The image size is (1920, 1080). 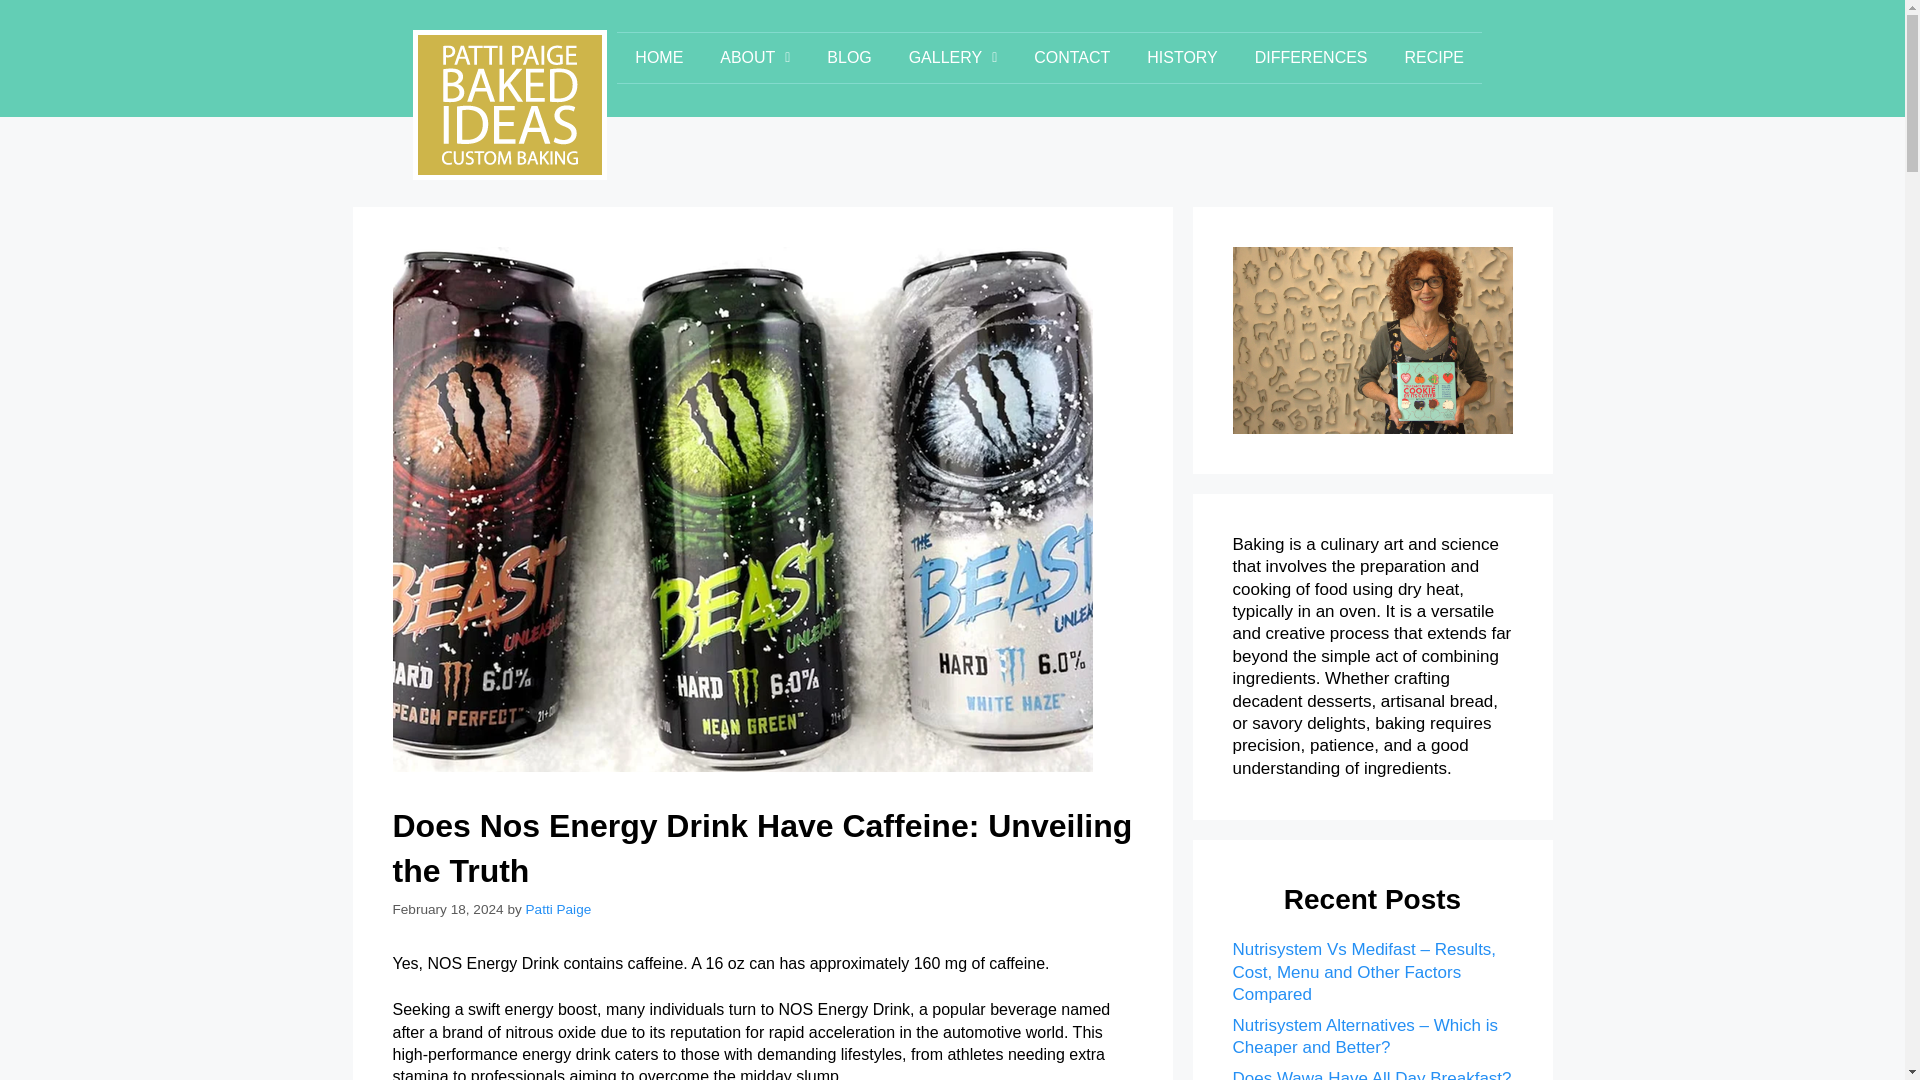 I want to click on View all posts by Patti Paige, so click(x=558, y=908).